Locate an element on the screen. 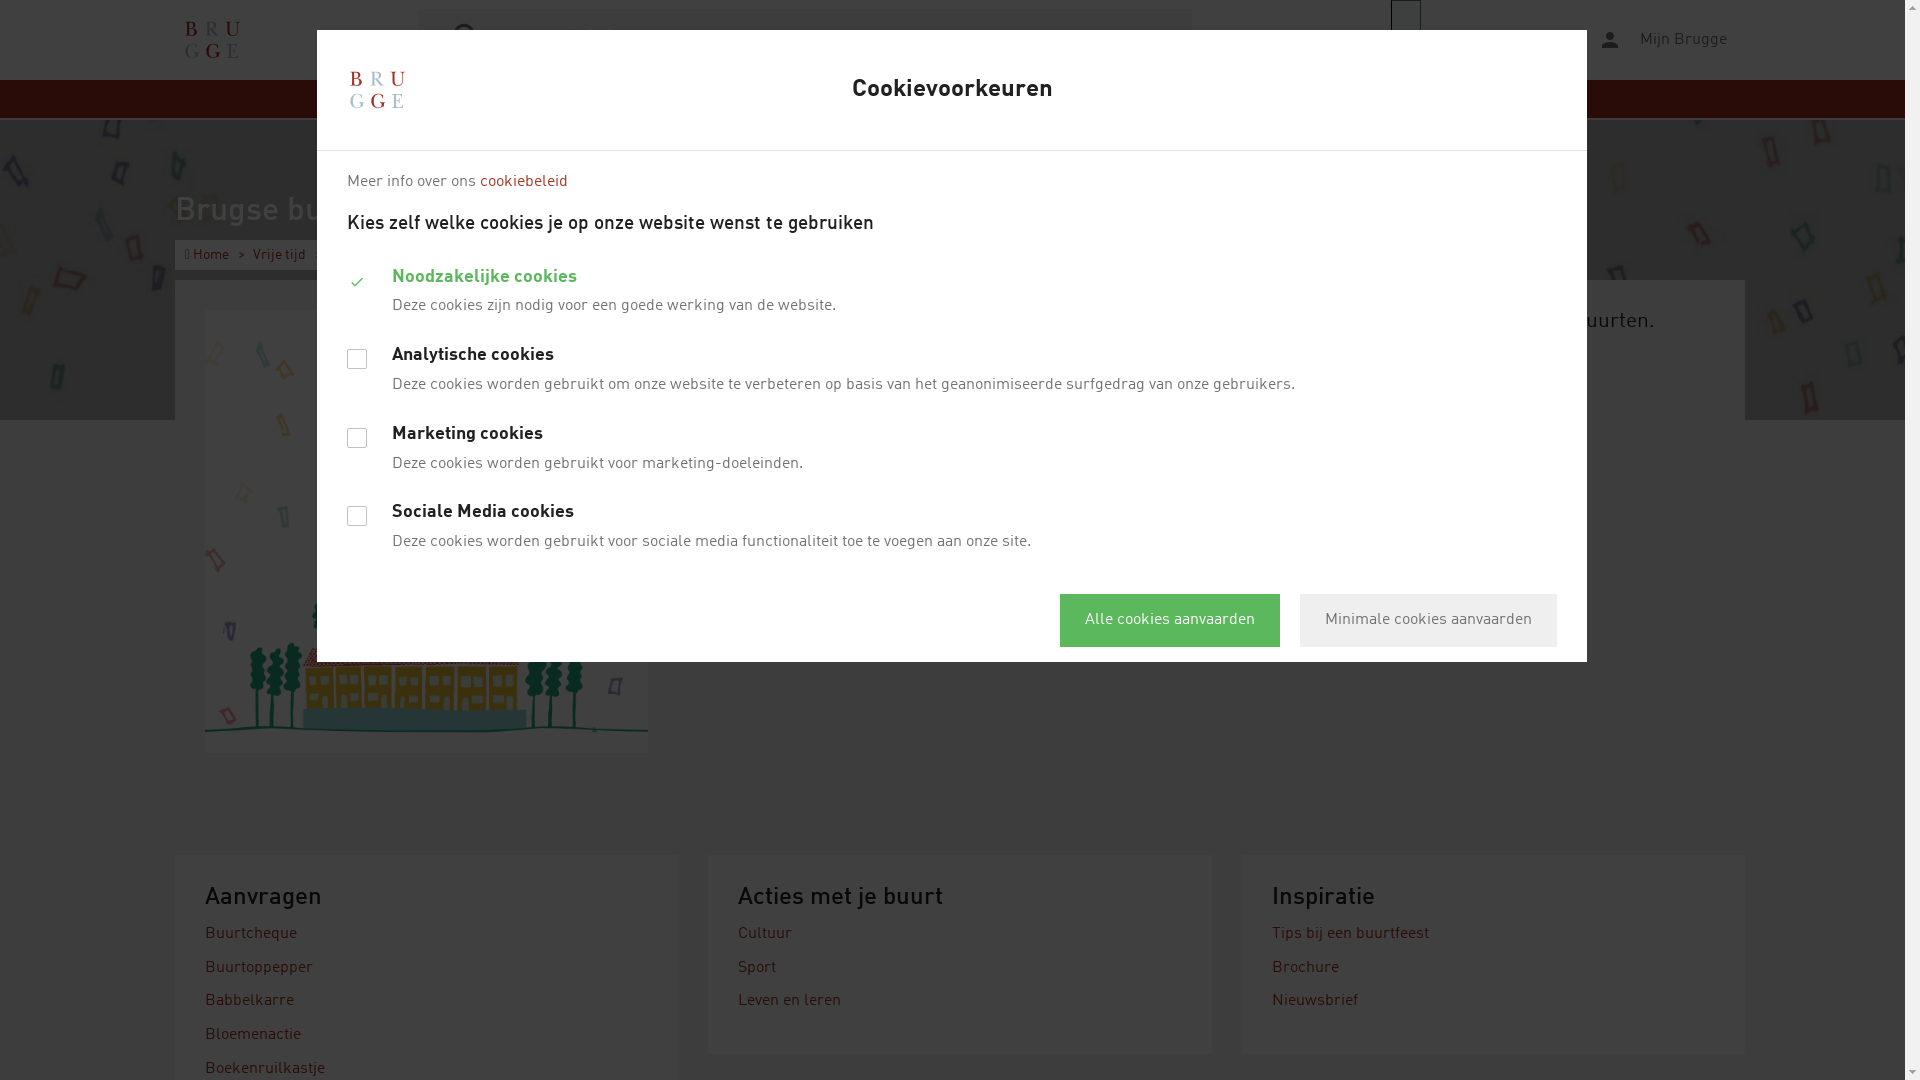  Bloemenactie is located at coordinates (253, 1035).